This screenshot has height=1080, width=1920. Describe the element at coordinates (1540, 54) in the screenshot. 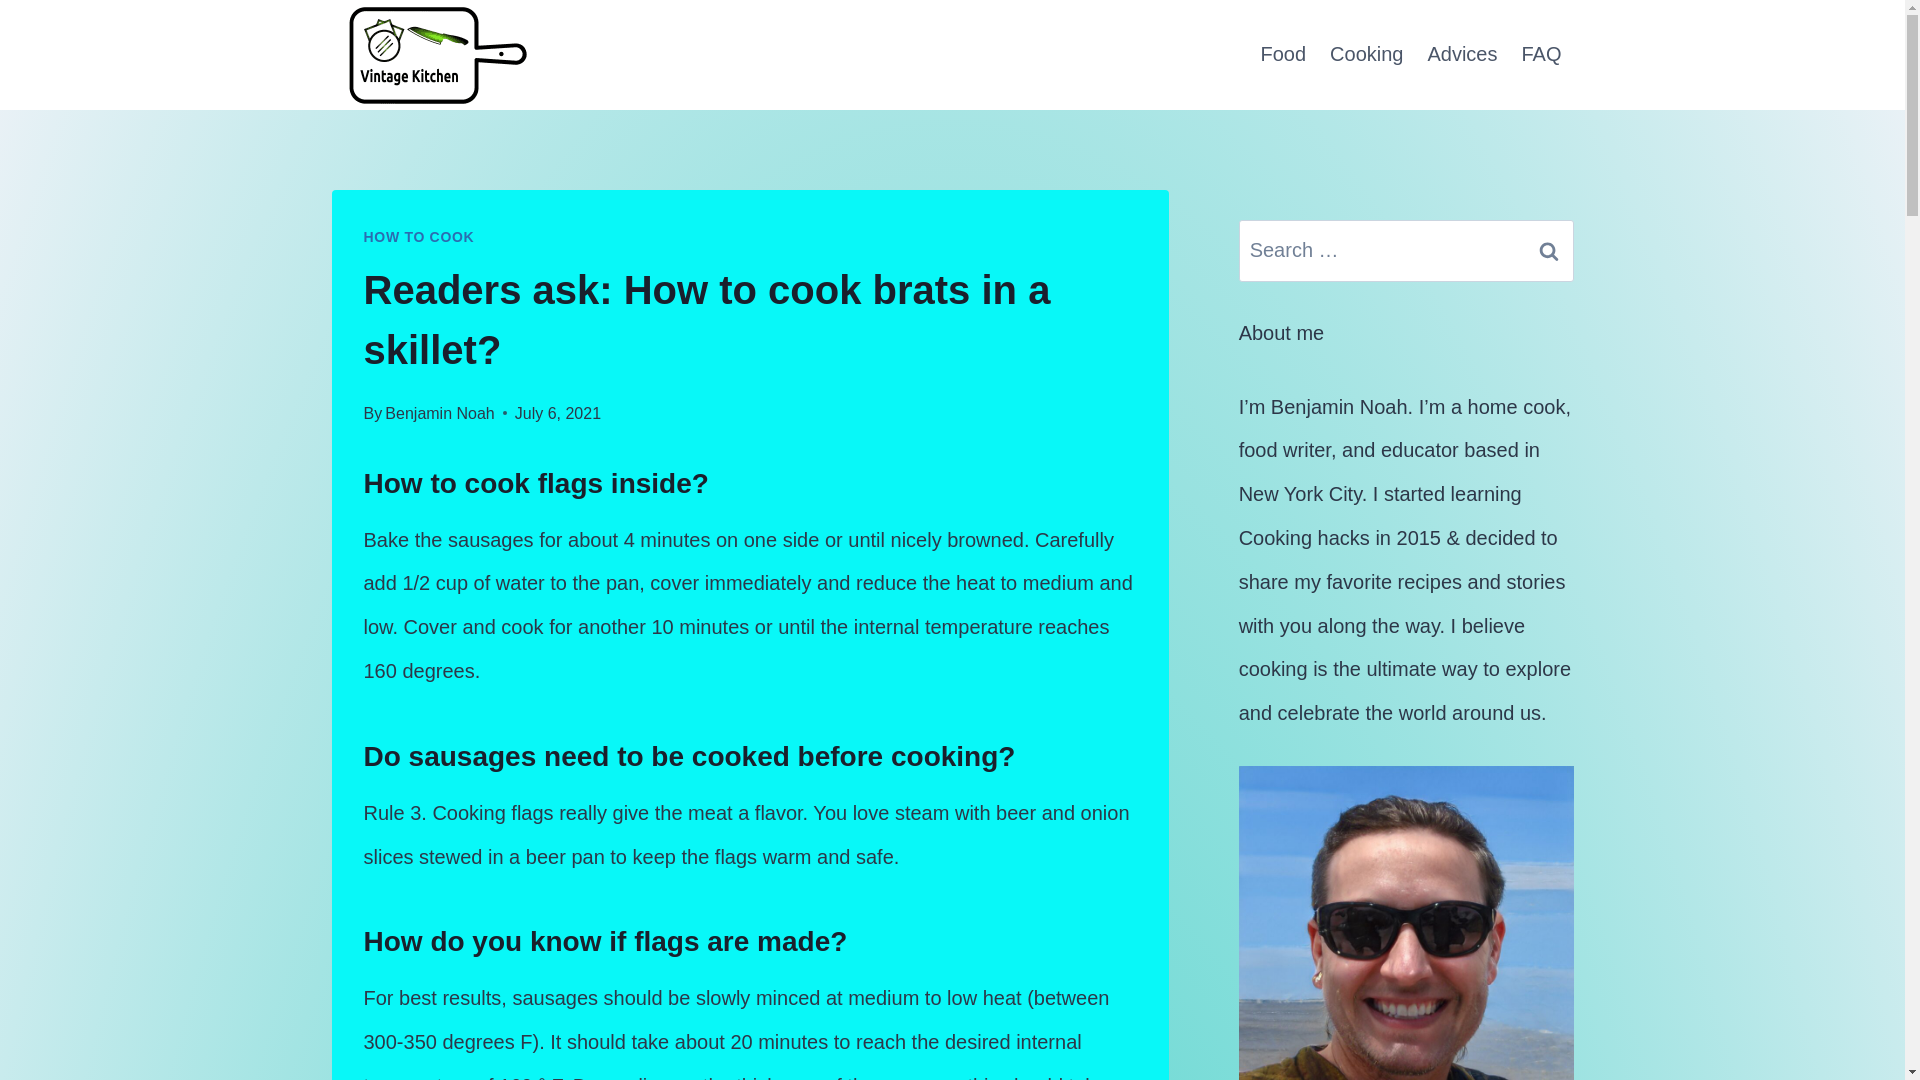

I see `FAQ` at that location.